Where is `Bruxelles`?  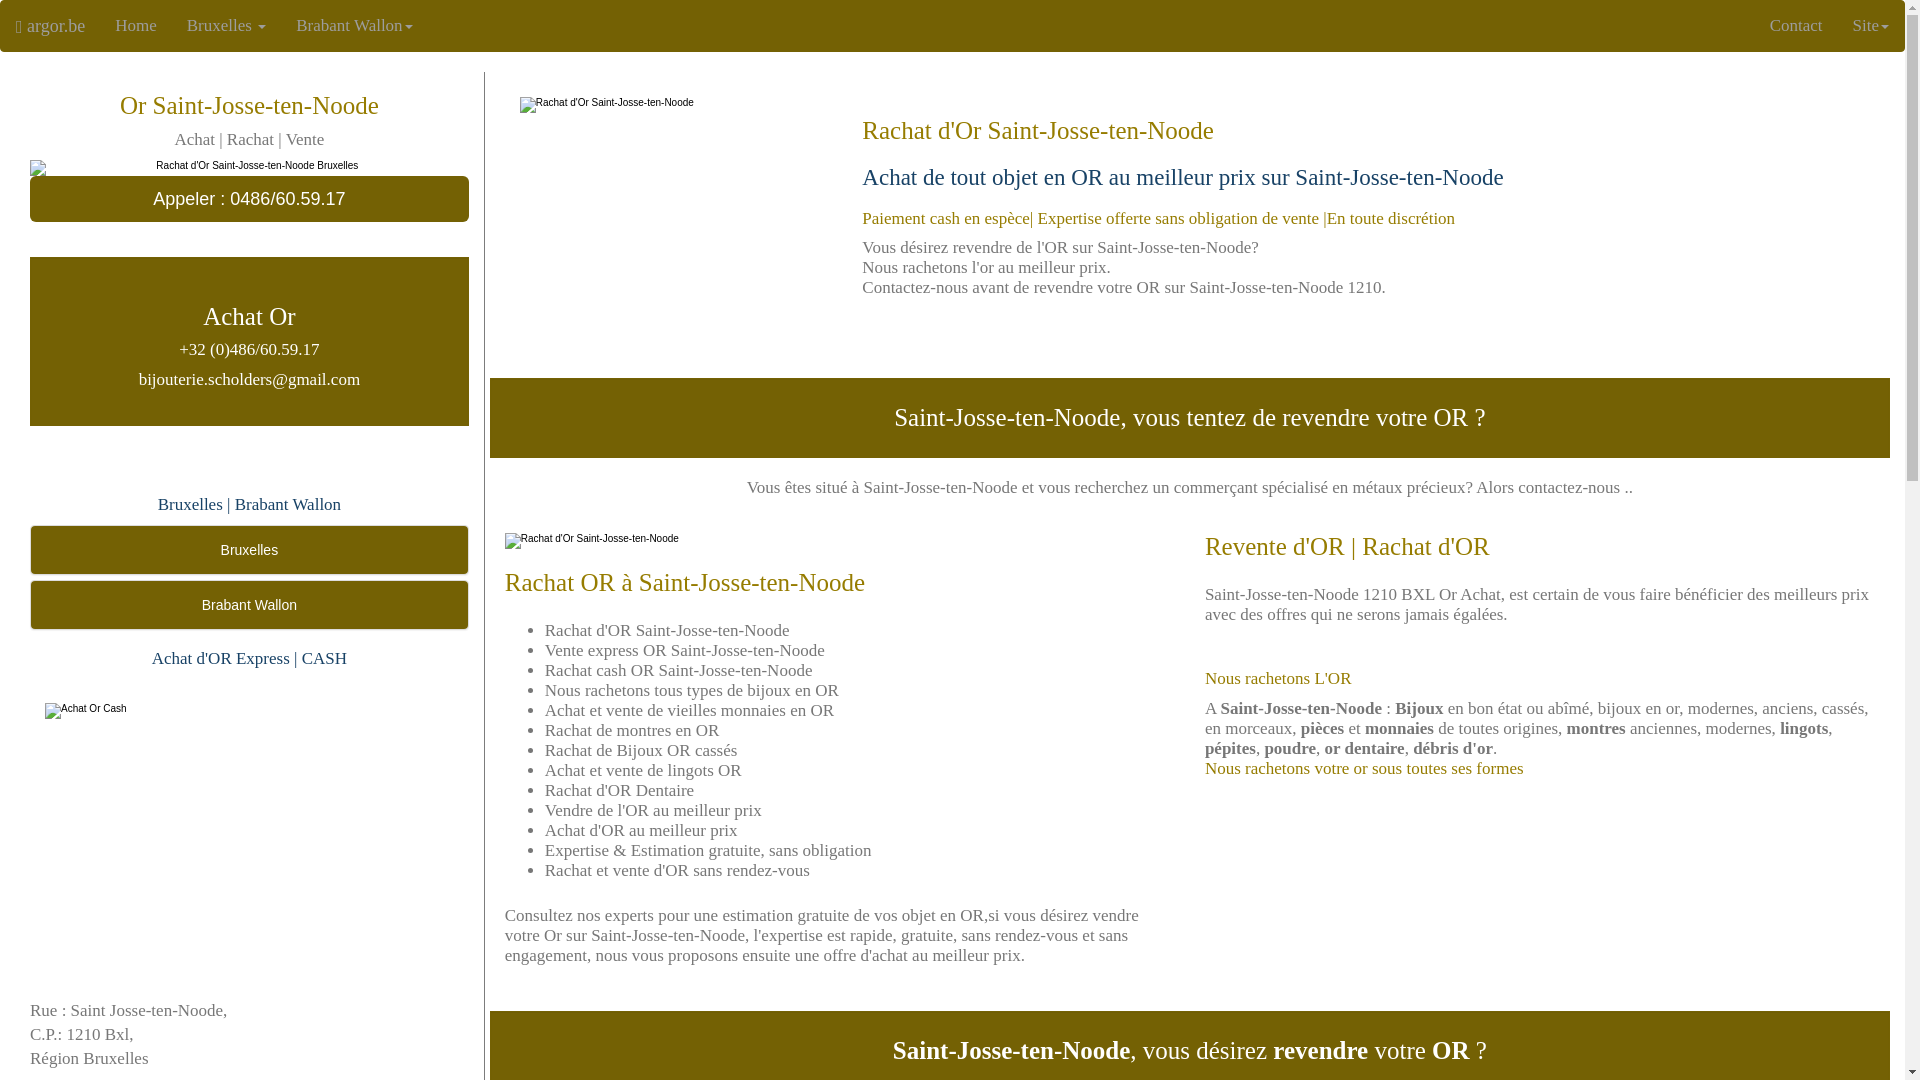 Bruxelles is located at coordinates (226, 26).